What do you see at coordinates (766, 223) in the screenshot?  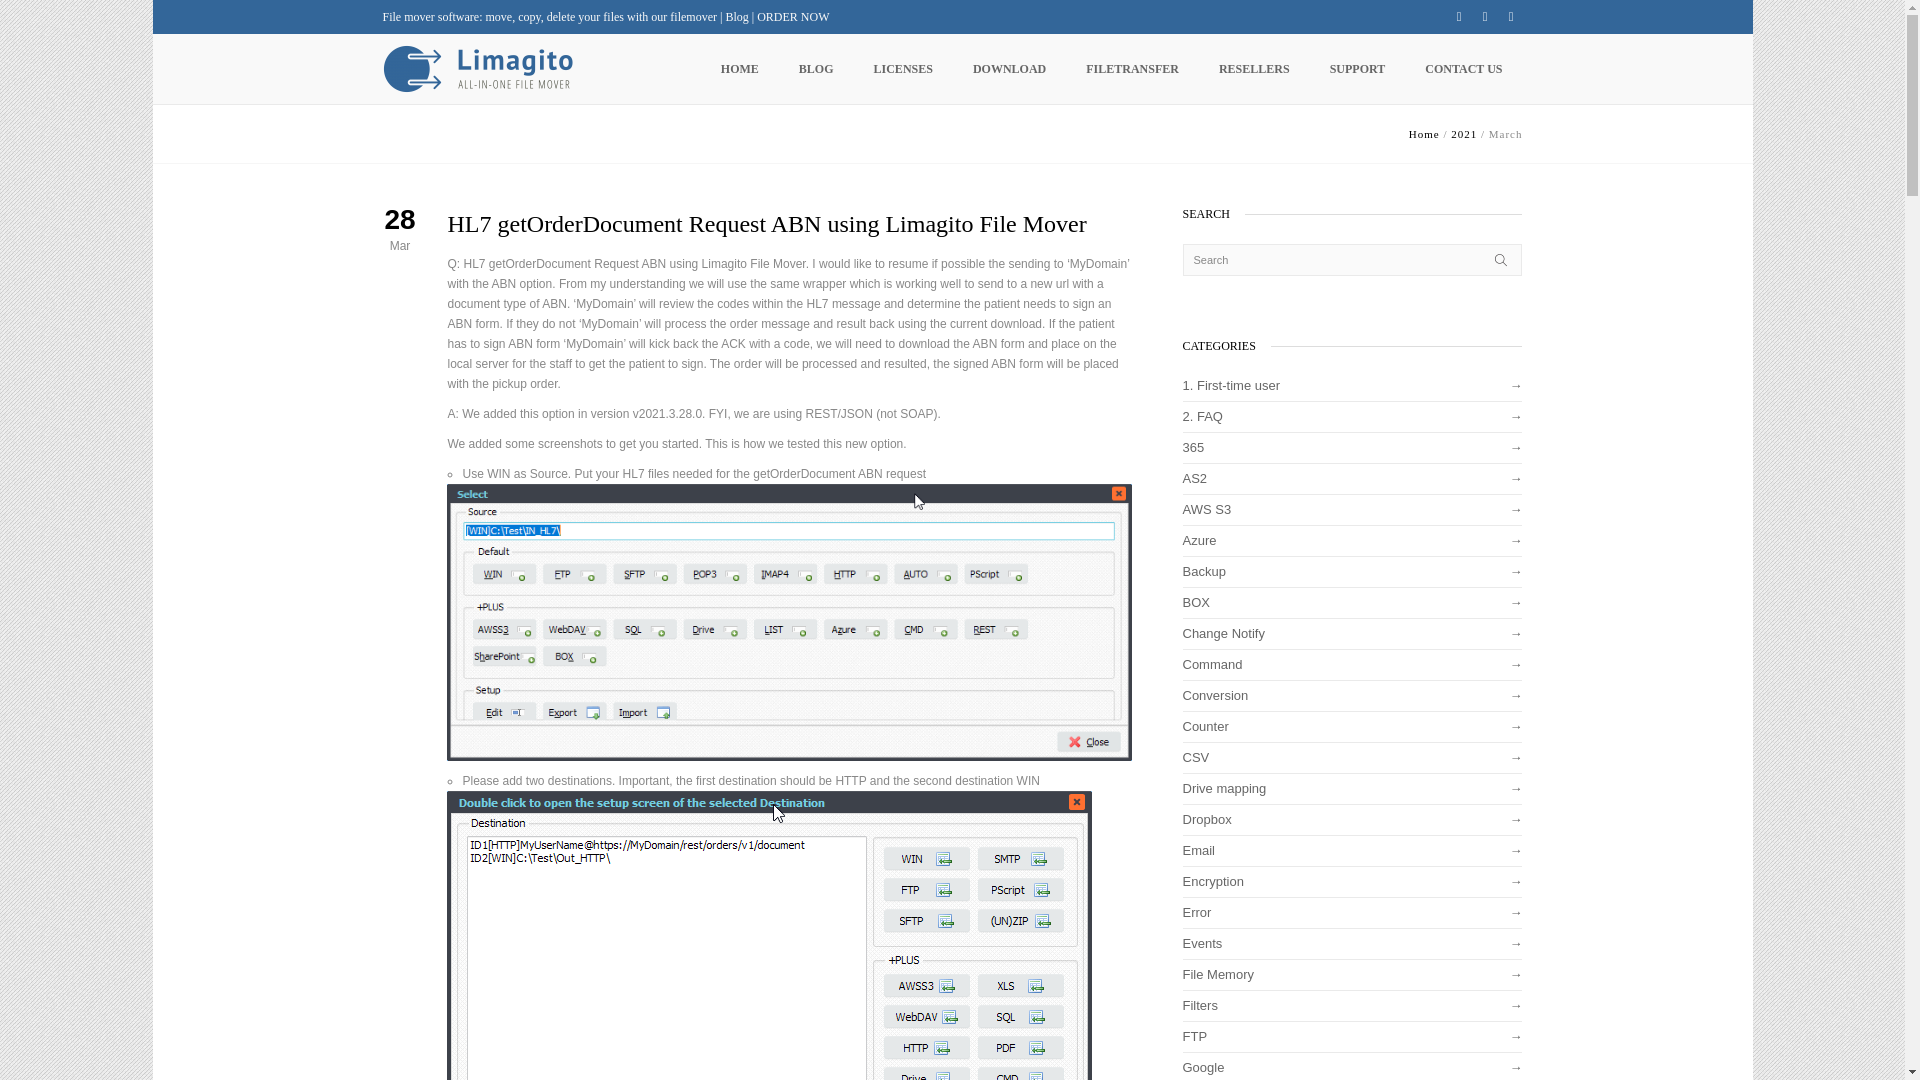 I see `HL7 getOrderDocument Request ABN using Limagito File Mover` at bounding box center [766, 223].